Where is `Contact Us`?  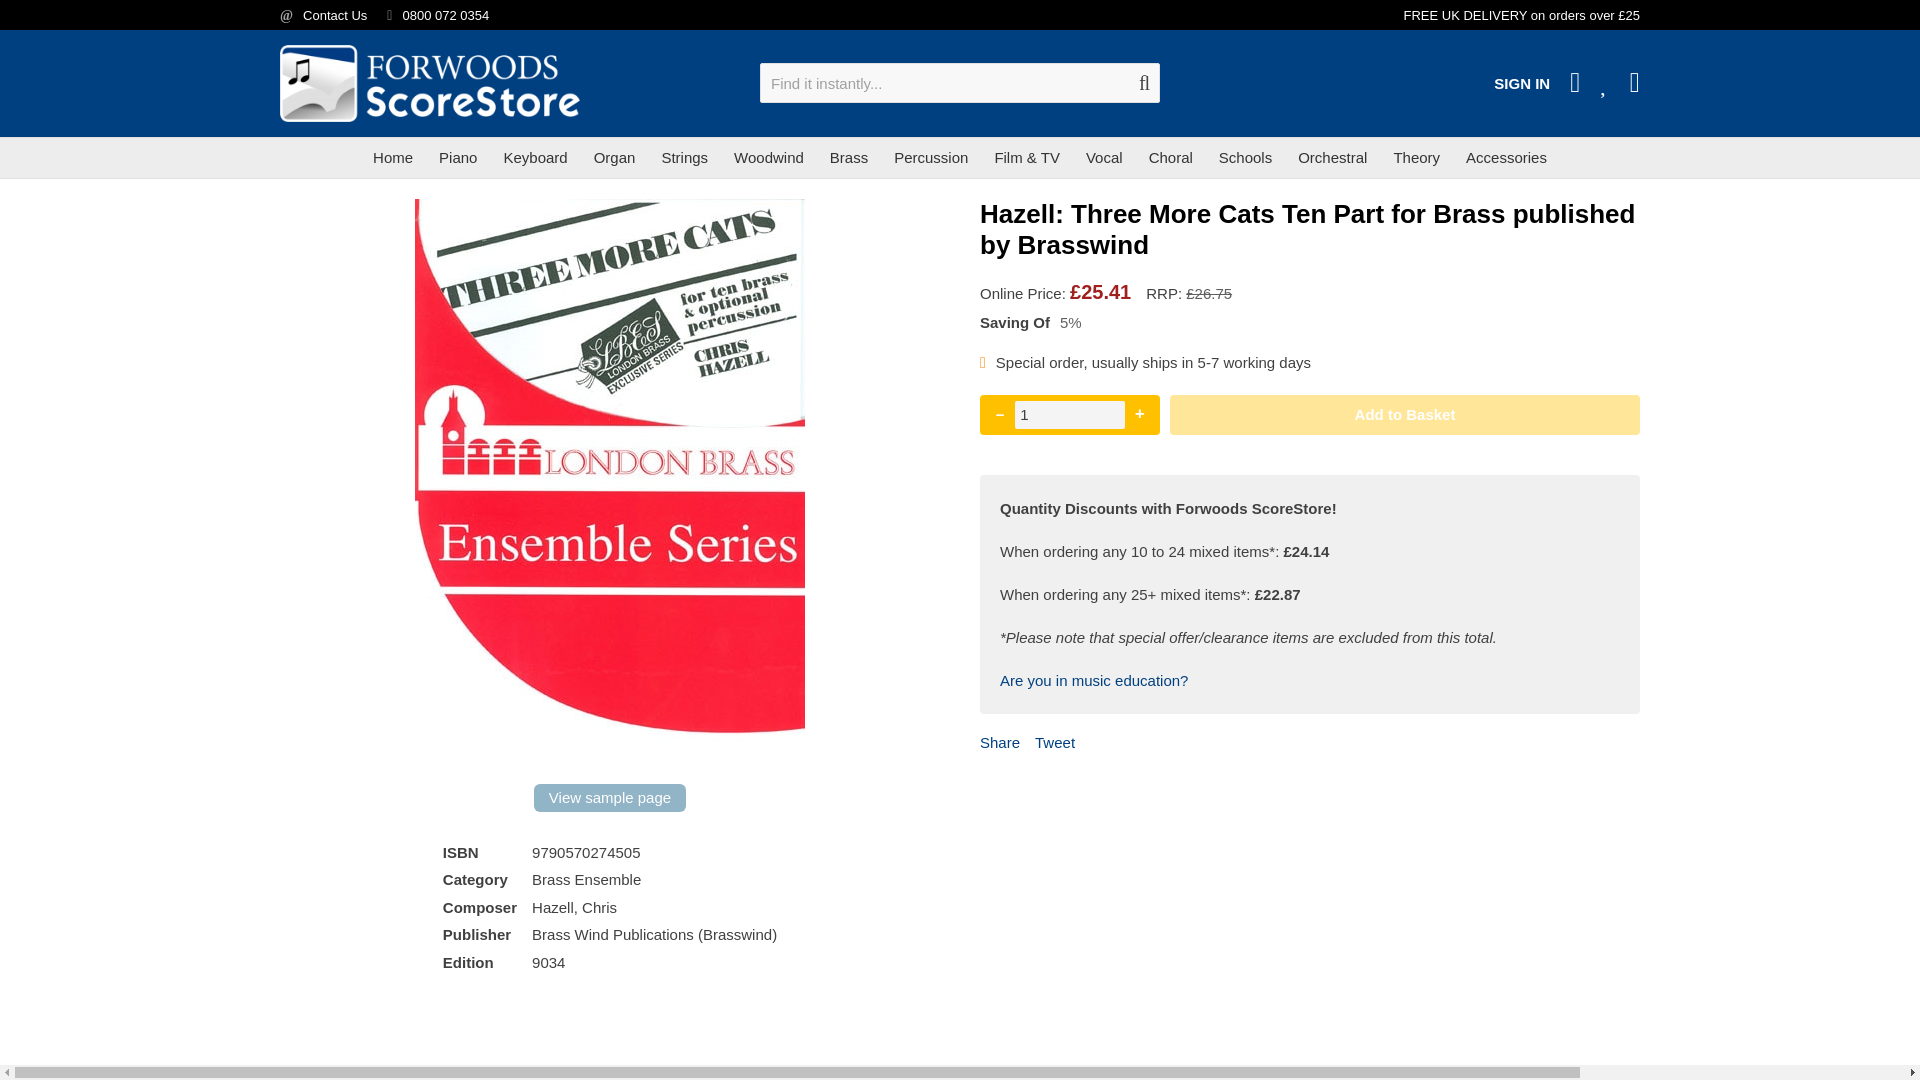
Contact Us is located at coordinates (334, 14).